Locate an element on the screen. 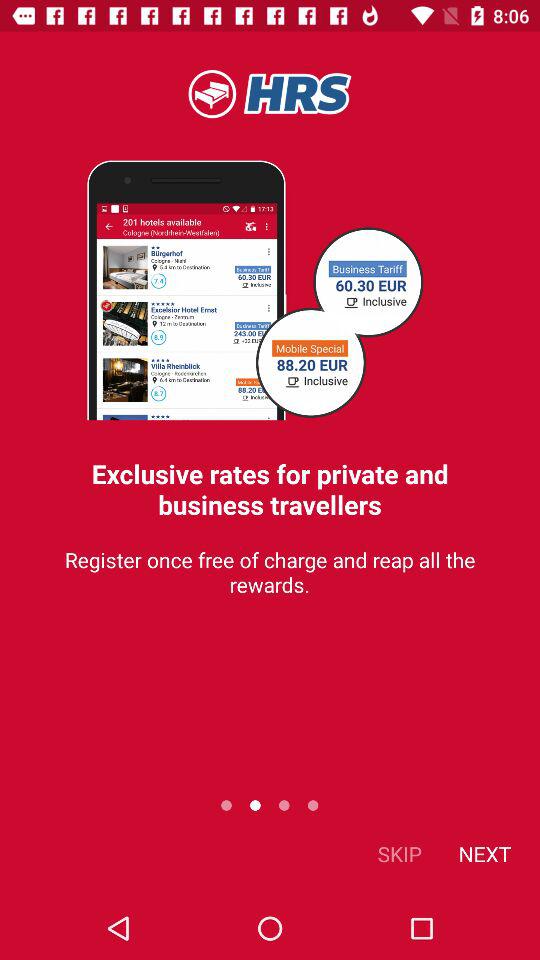 This screenshot has width=540, height=960. turn on icon next to the next is located at coordinates (400, 854).